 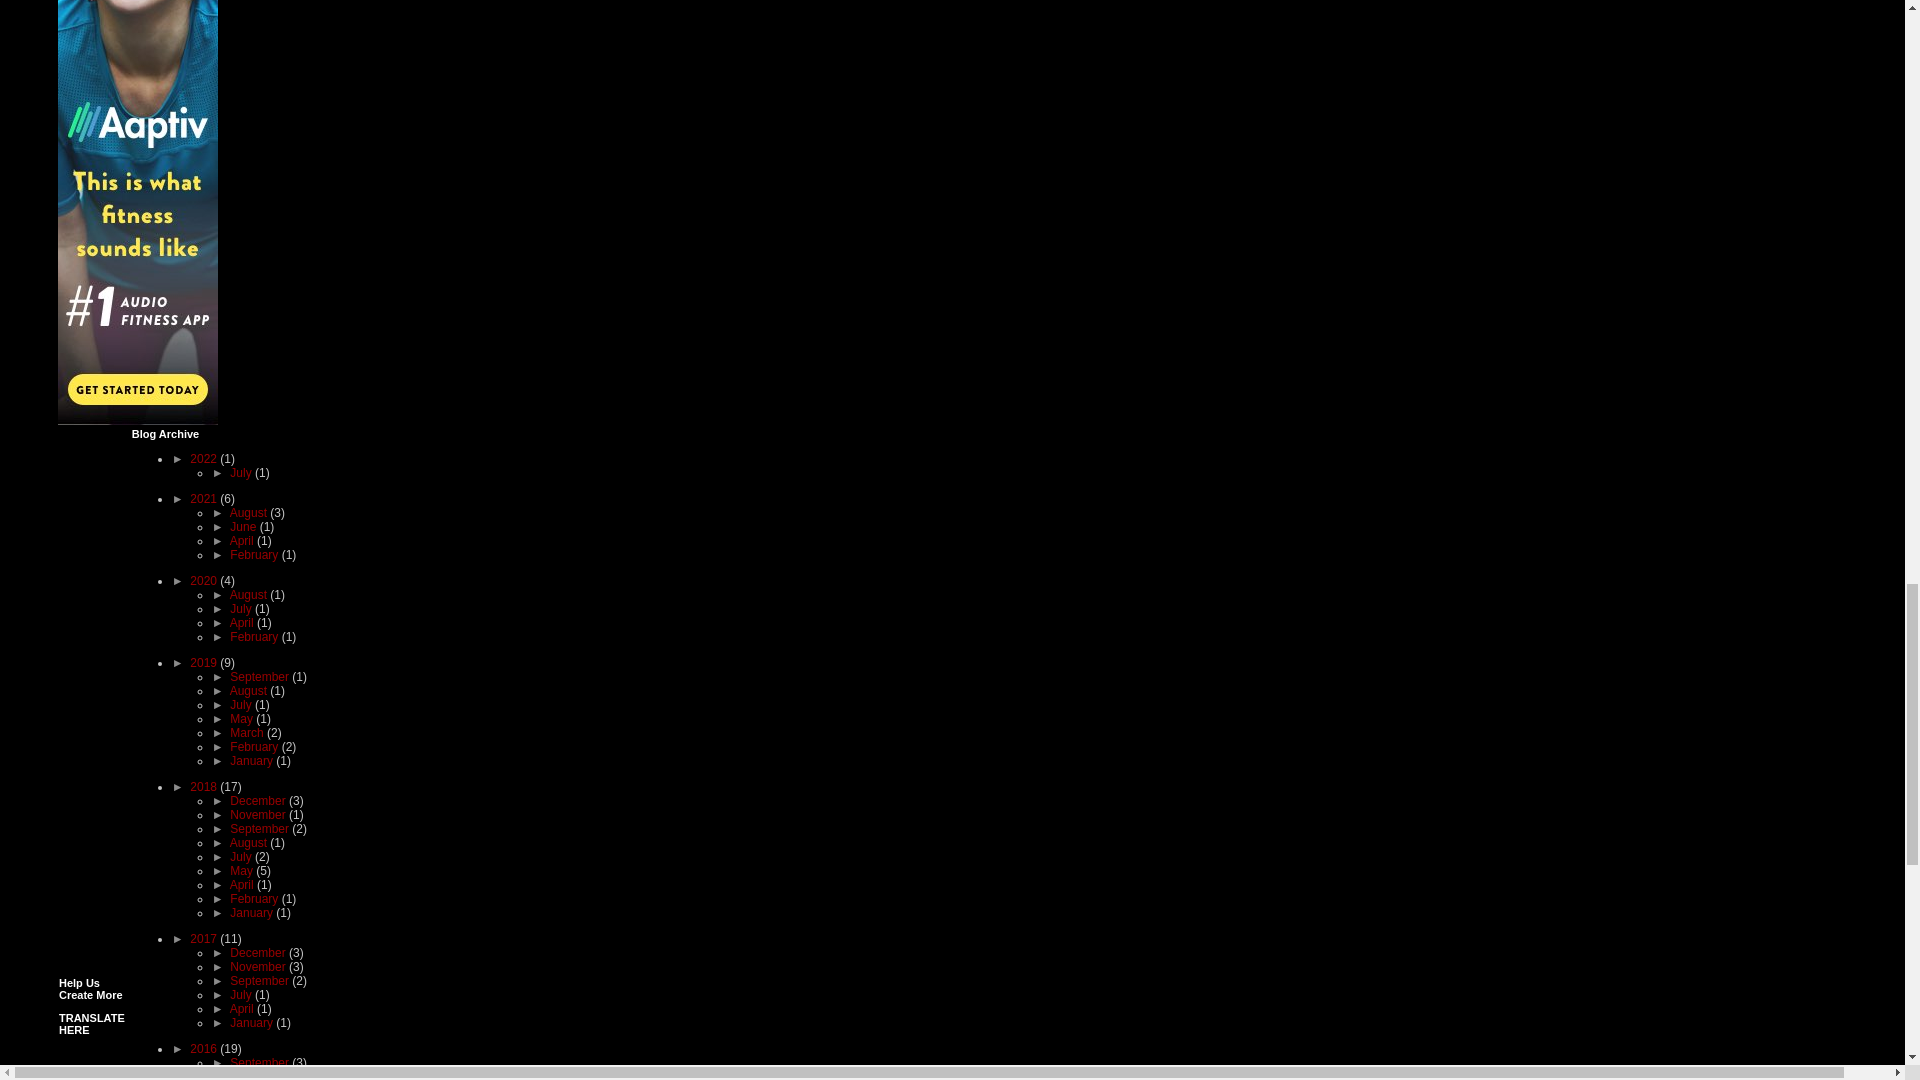 I want to click on 2022, so click(x=205, y=458).